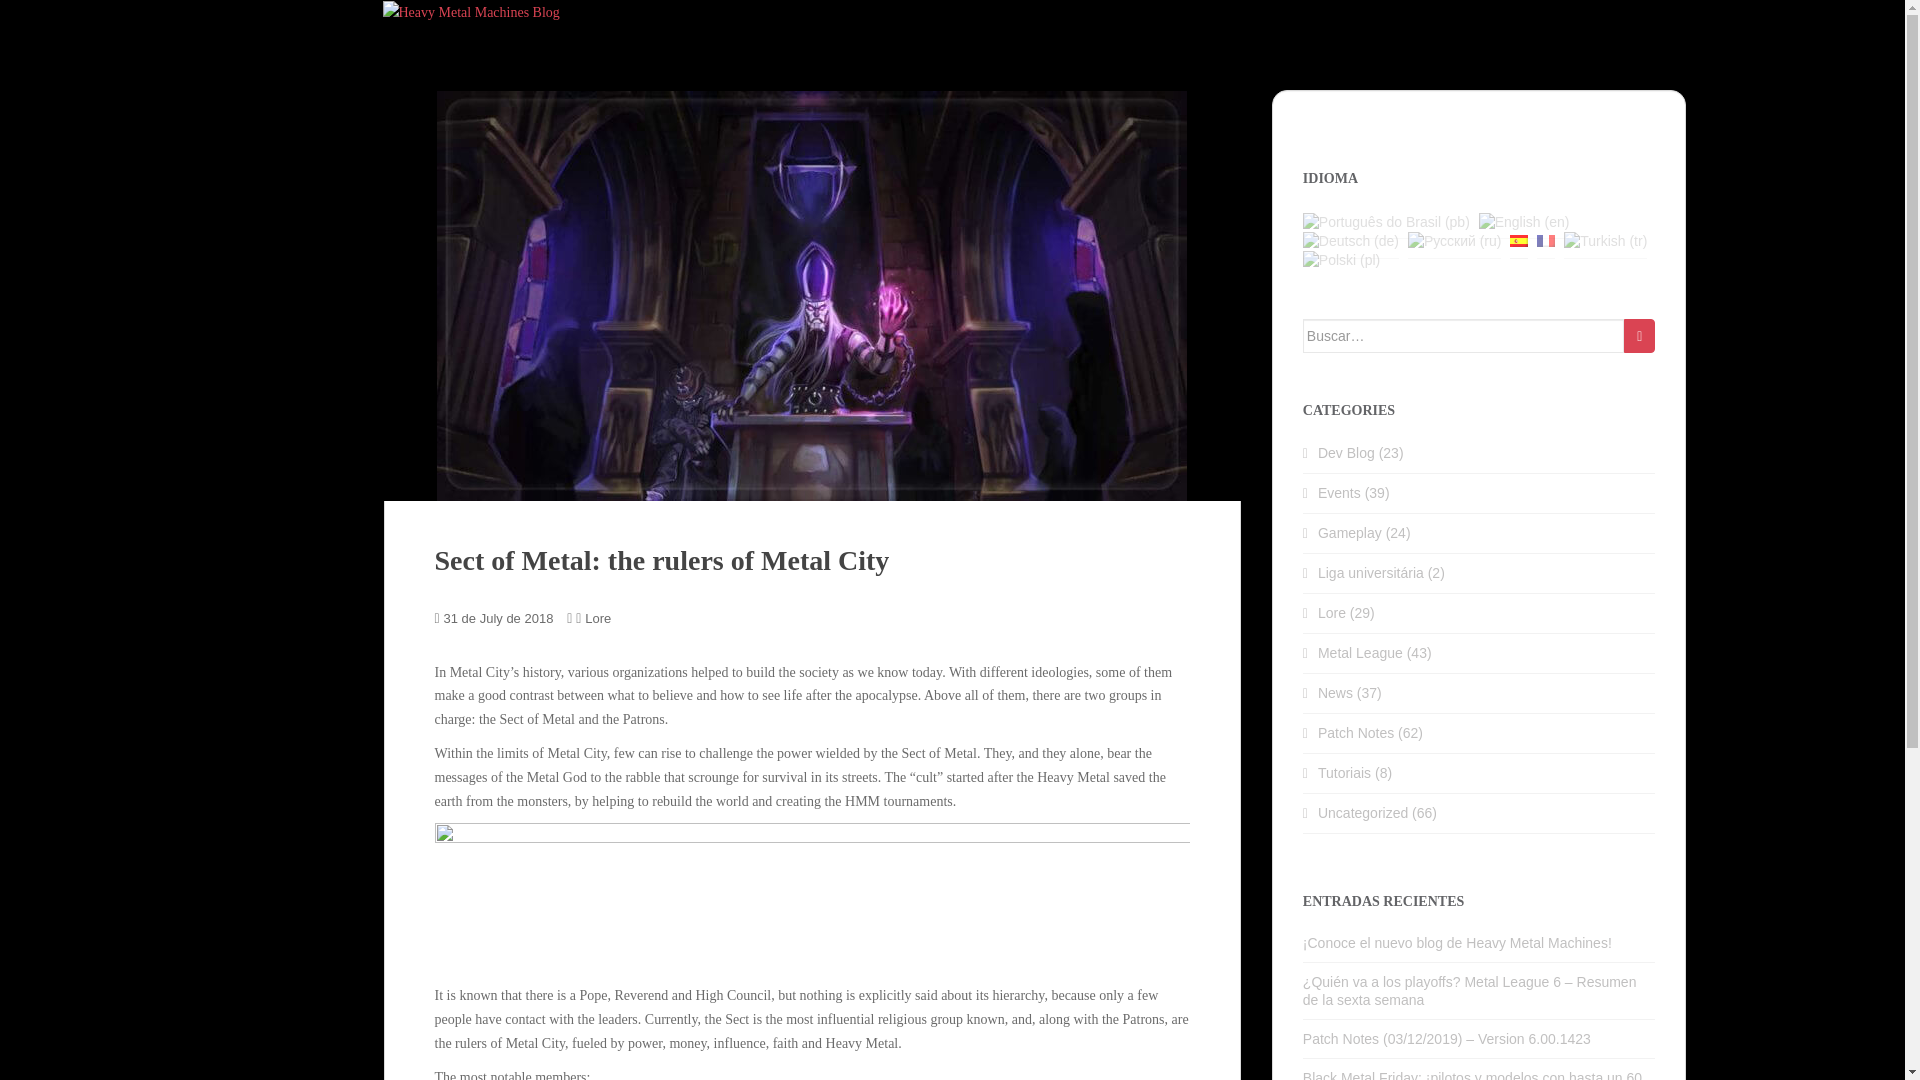  Describe the element at coordinates (498, 618) in the screenshot. I see `31 de July de 2018` at that location.